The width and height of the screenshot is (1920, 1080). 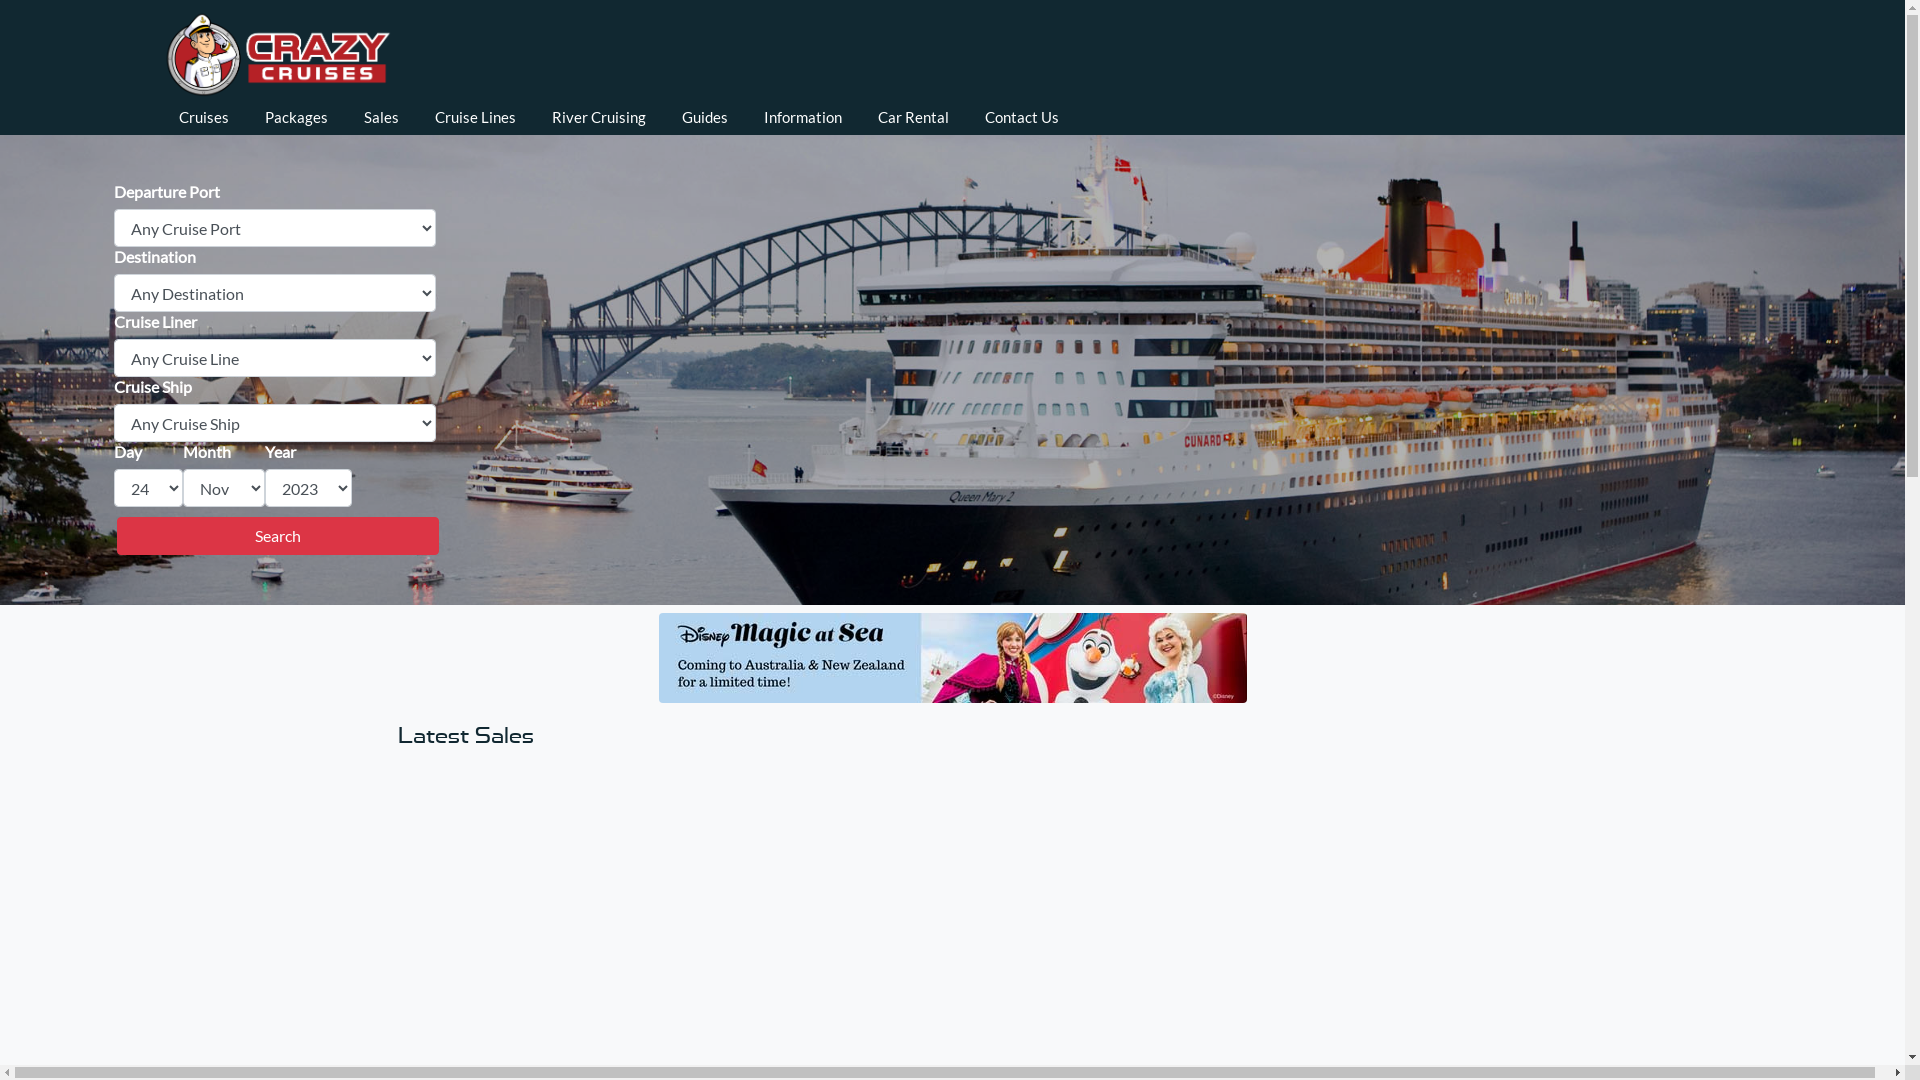 What do you see at coordinates (705, 118) in the screenshot?
I see `Guides` at bounding box center [705, 118].